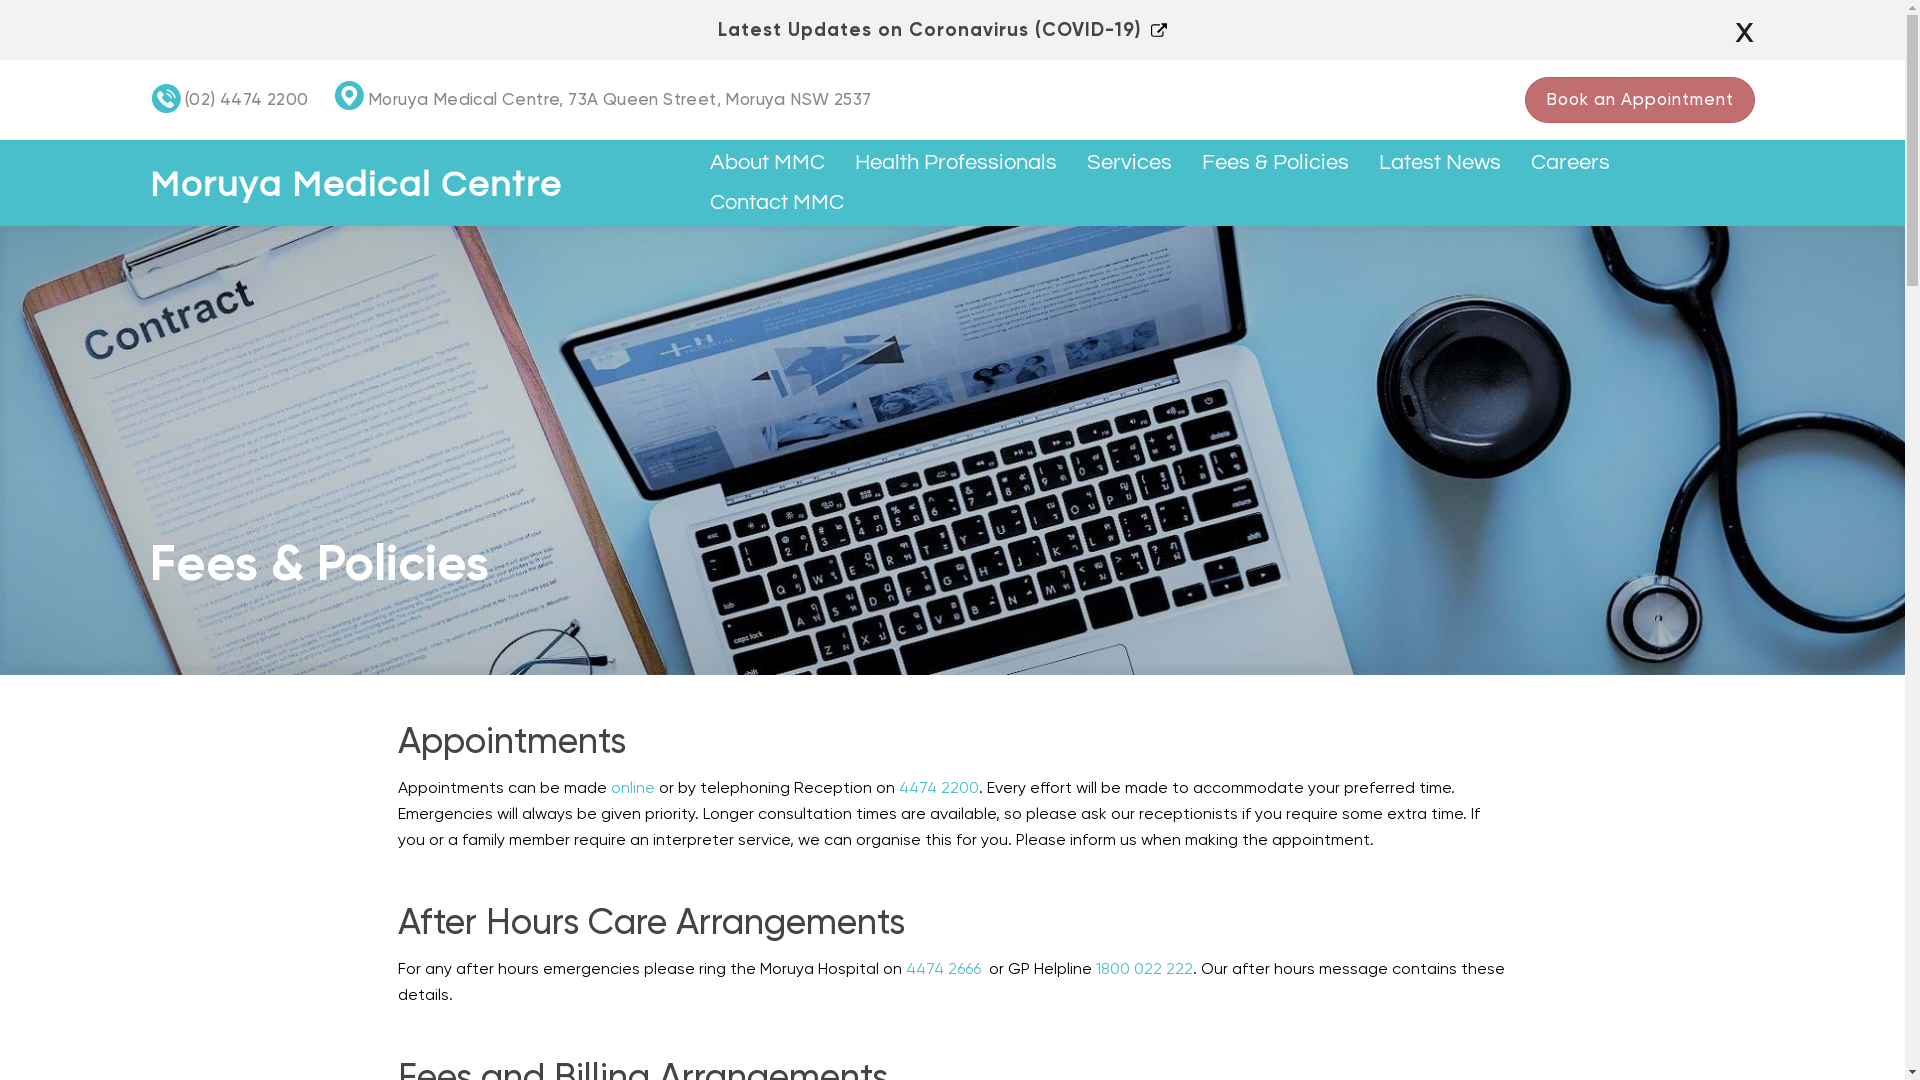  I want to click on Contact MMC, so click(777, 203).